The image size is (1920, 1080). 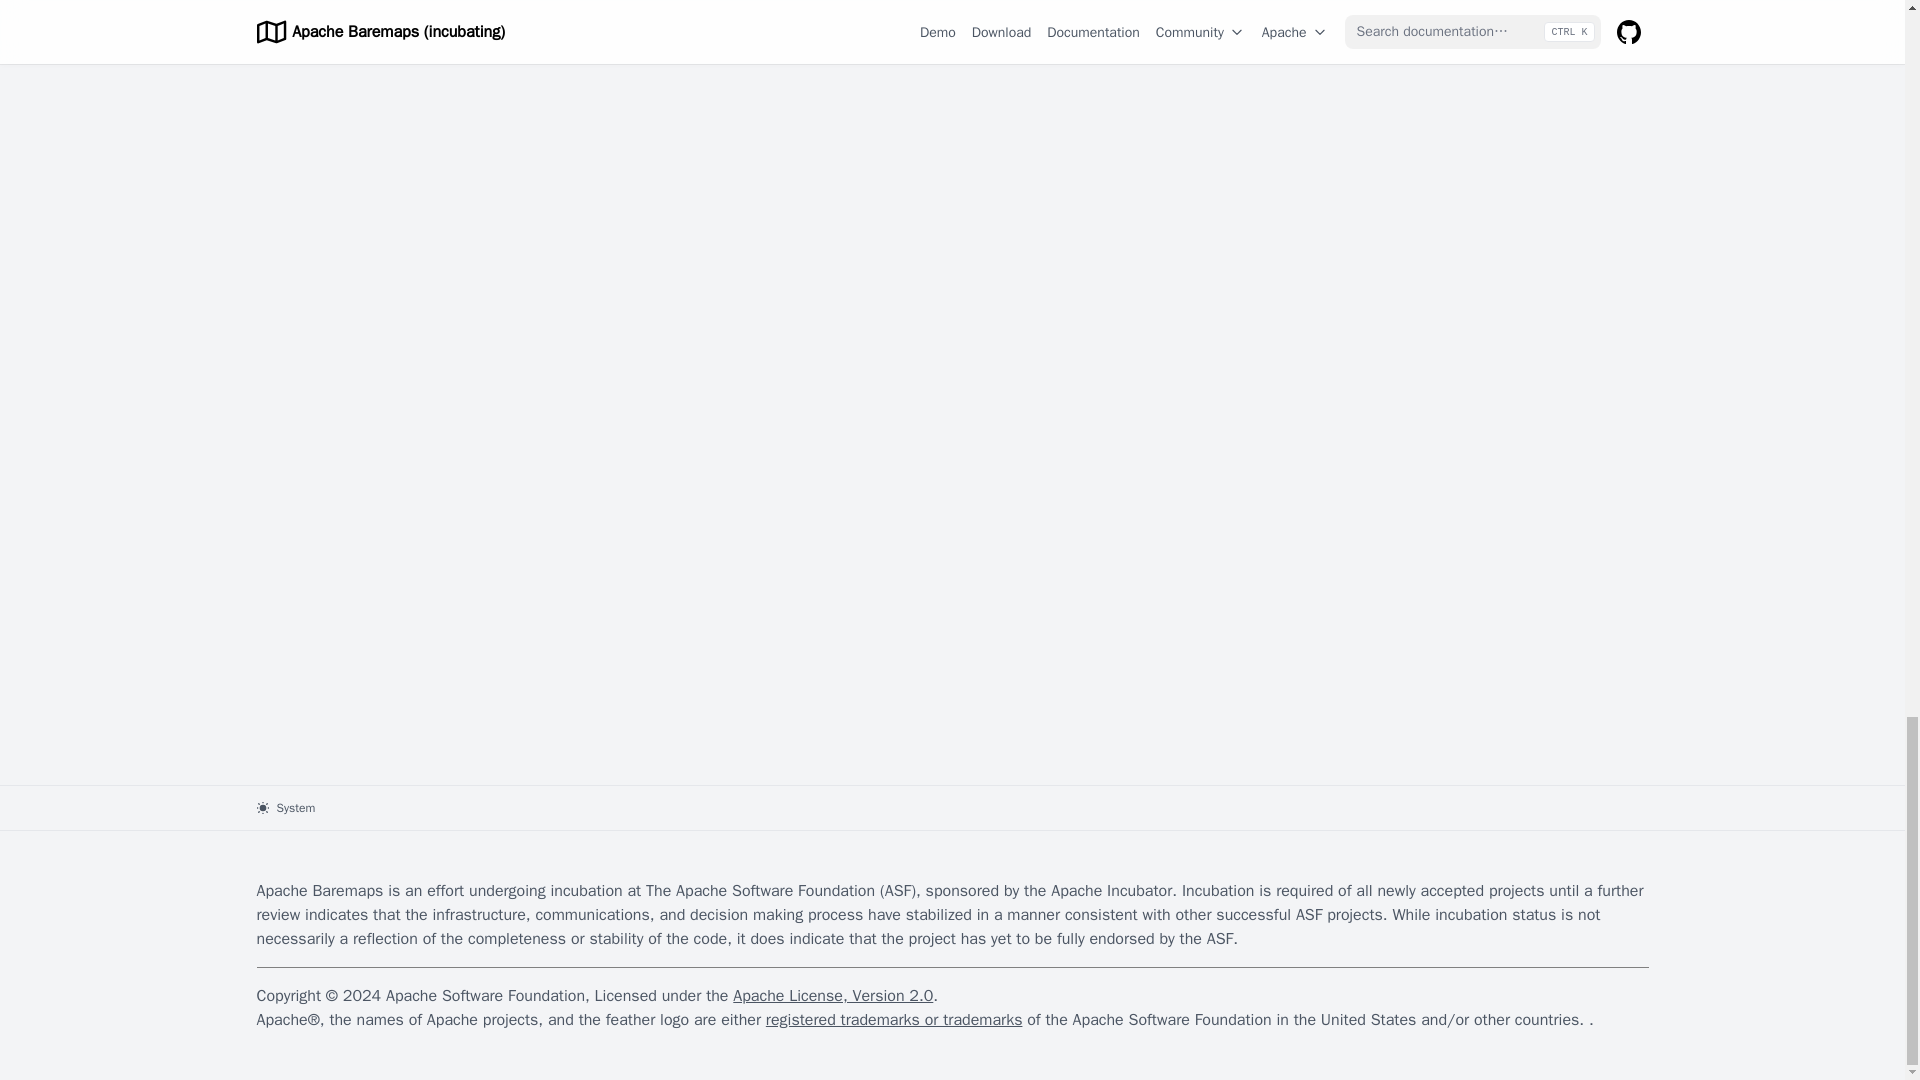 I want to click on Change theme, so click(x=284, y=807).